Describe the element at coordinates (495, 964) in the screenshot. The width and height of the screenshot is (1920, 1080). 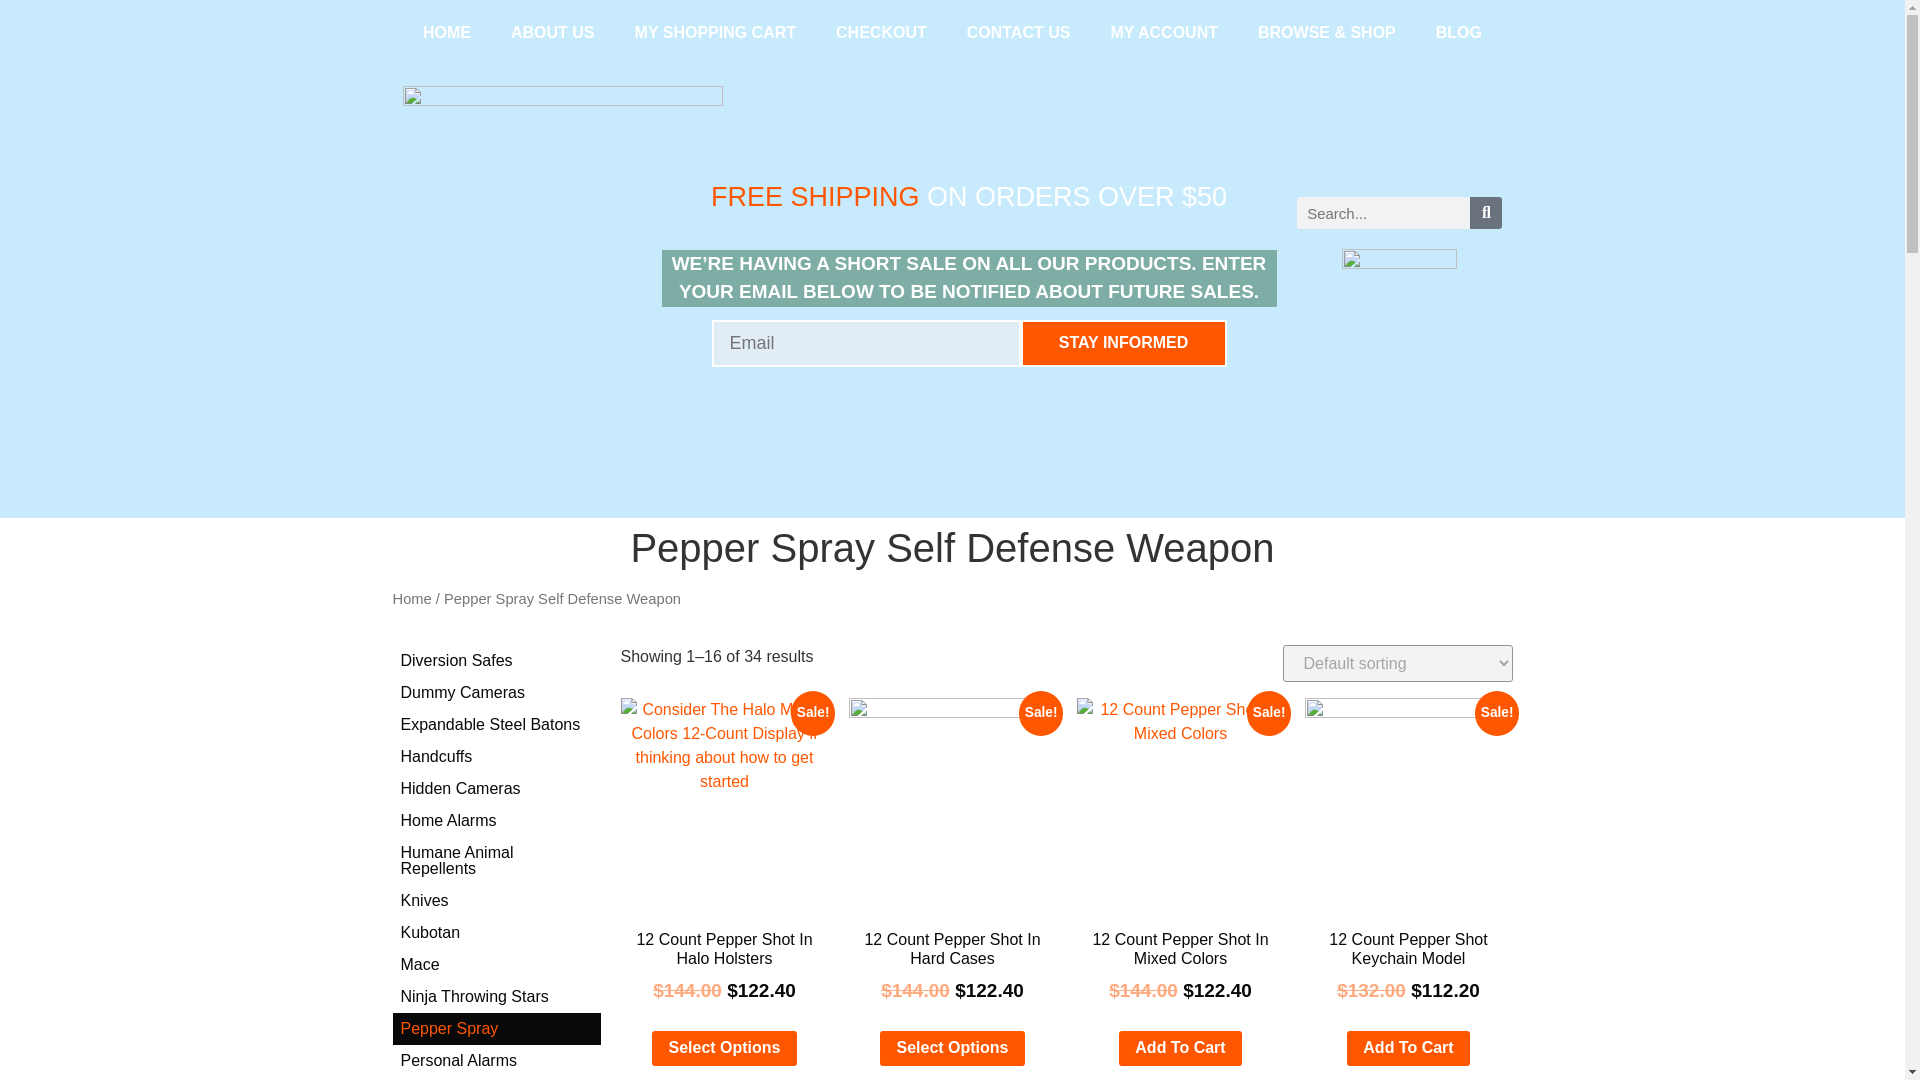
I see `Mace` at that location.